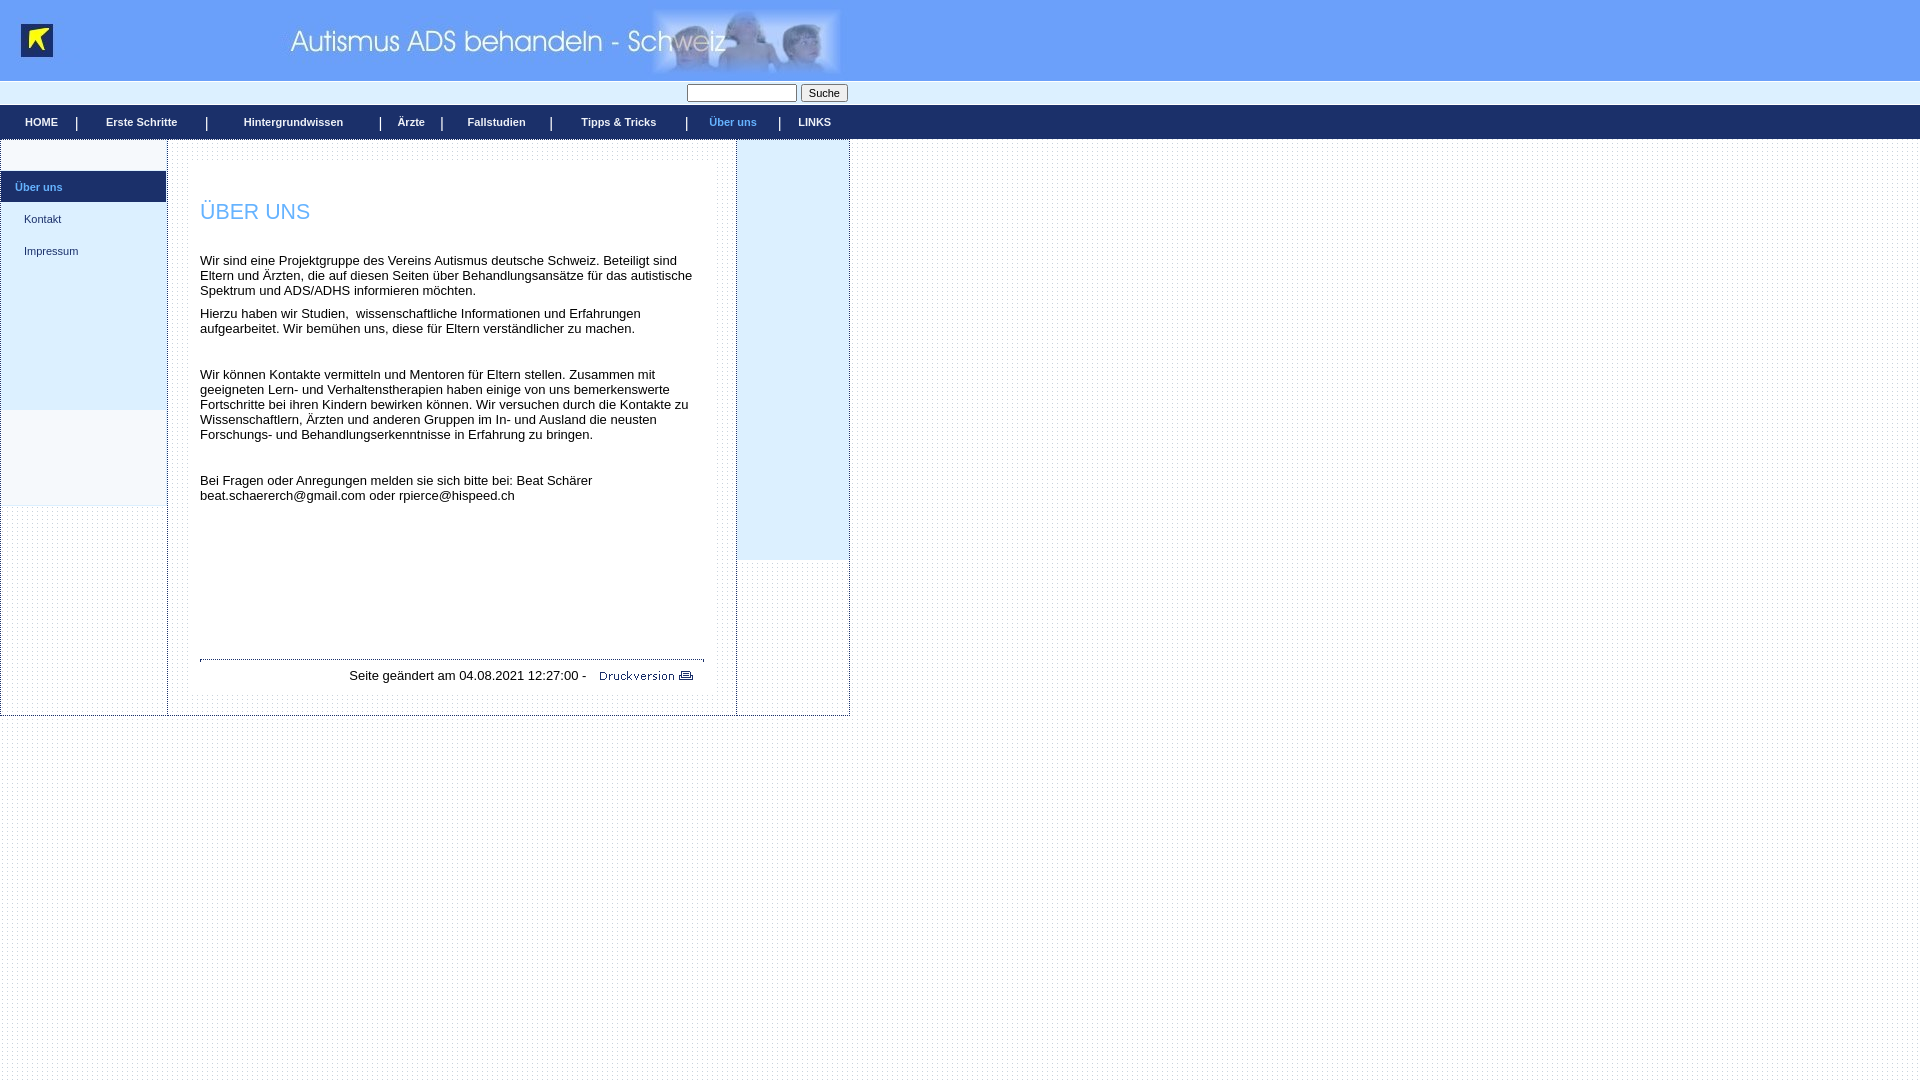  I want to click on Hintergrundwissen, so click(294, 122).